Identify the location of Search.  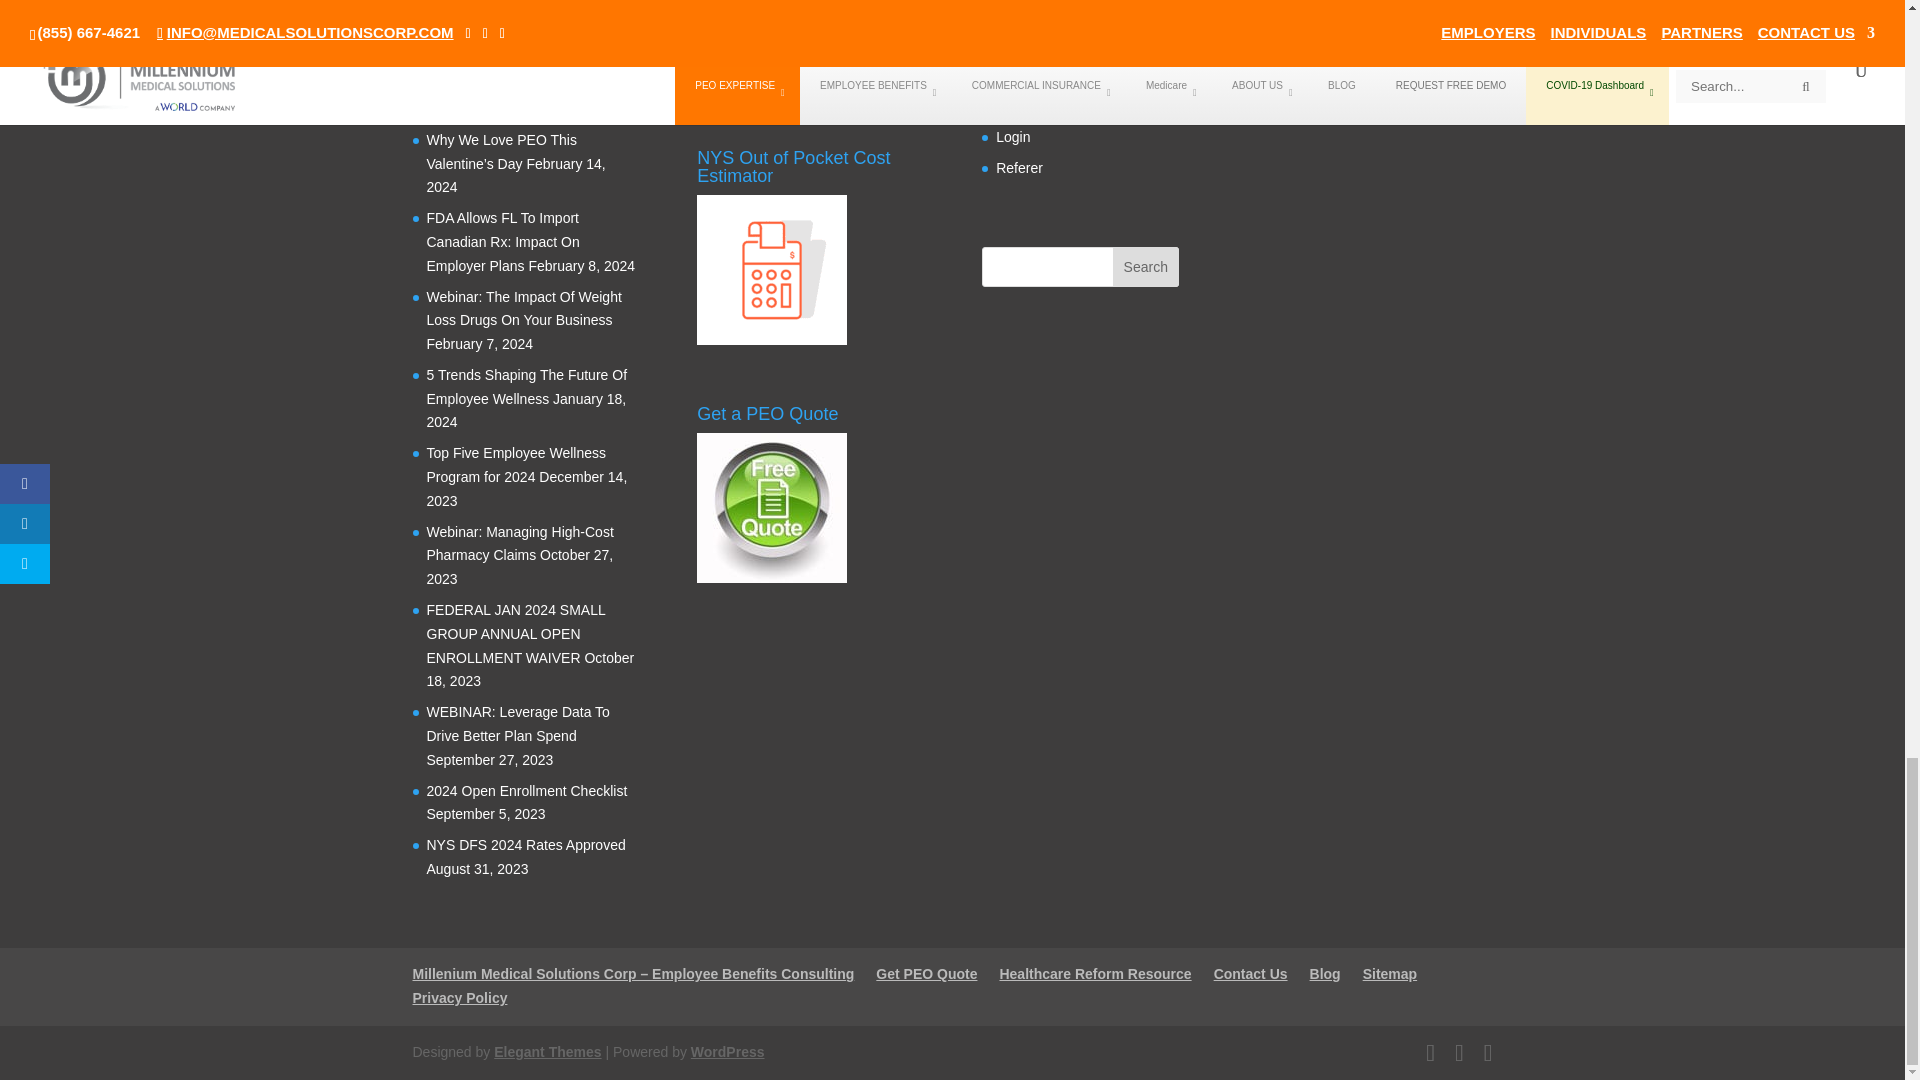
(1146, 267).